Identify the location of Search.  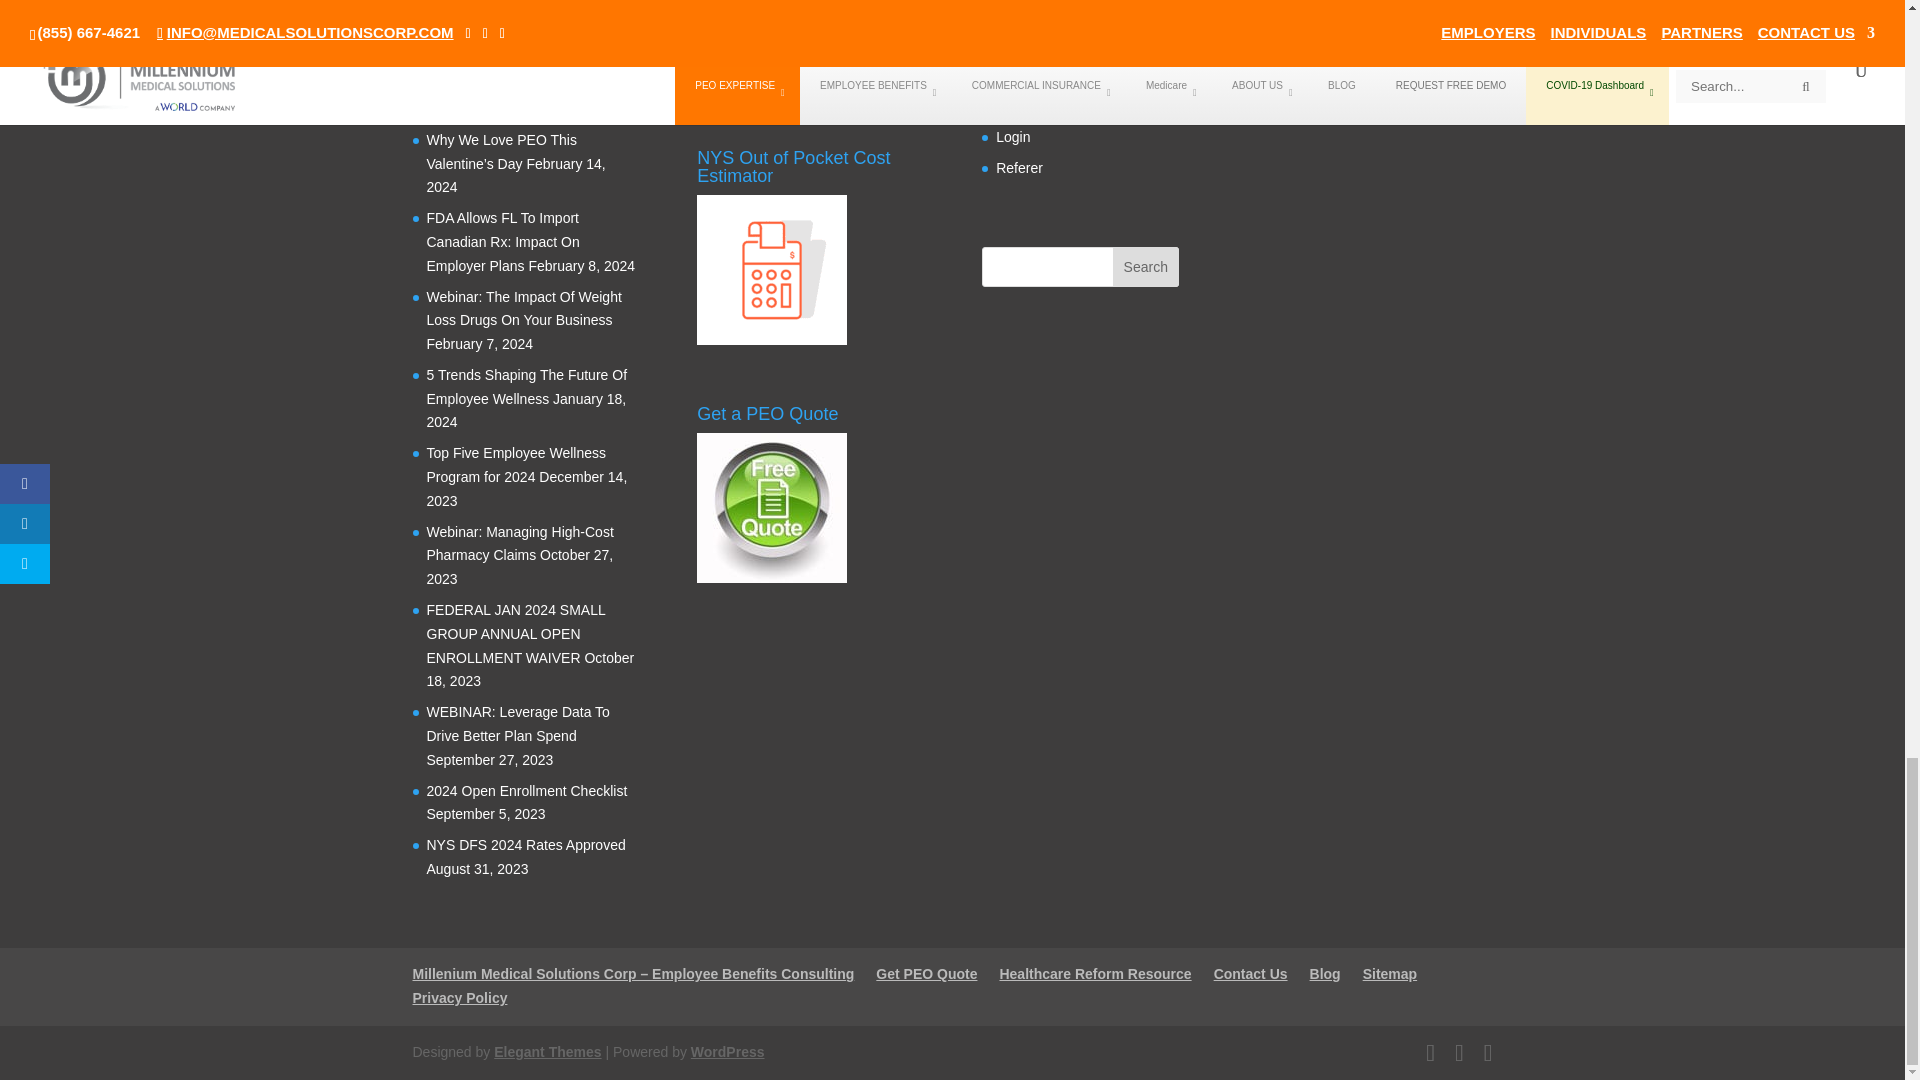
(1146, 267).